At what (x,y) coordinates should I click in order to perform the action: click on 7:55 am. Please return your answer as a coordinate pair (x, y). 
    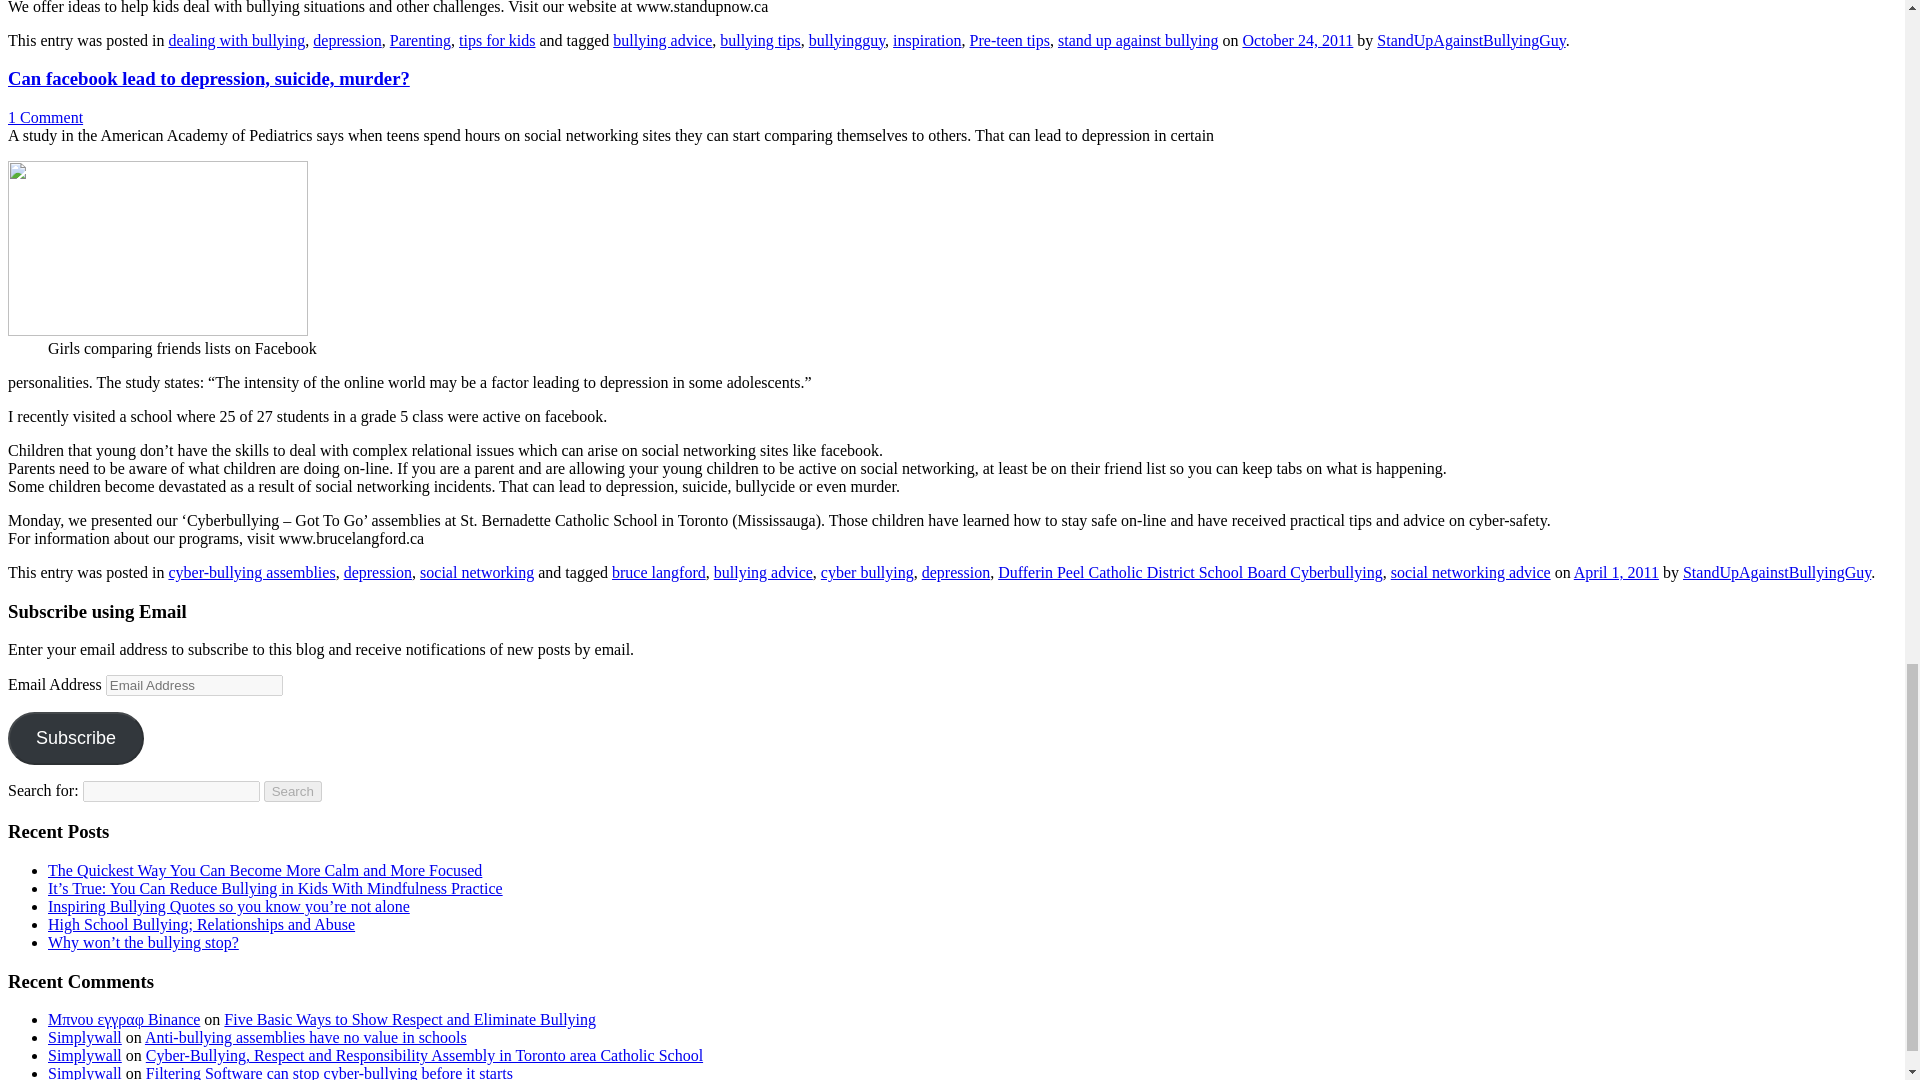
    Looking at the image, I should click on (1298, 40).